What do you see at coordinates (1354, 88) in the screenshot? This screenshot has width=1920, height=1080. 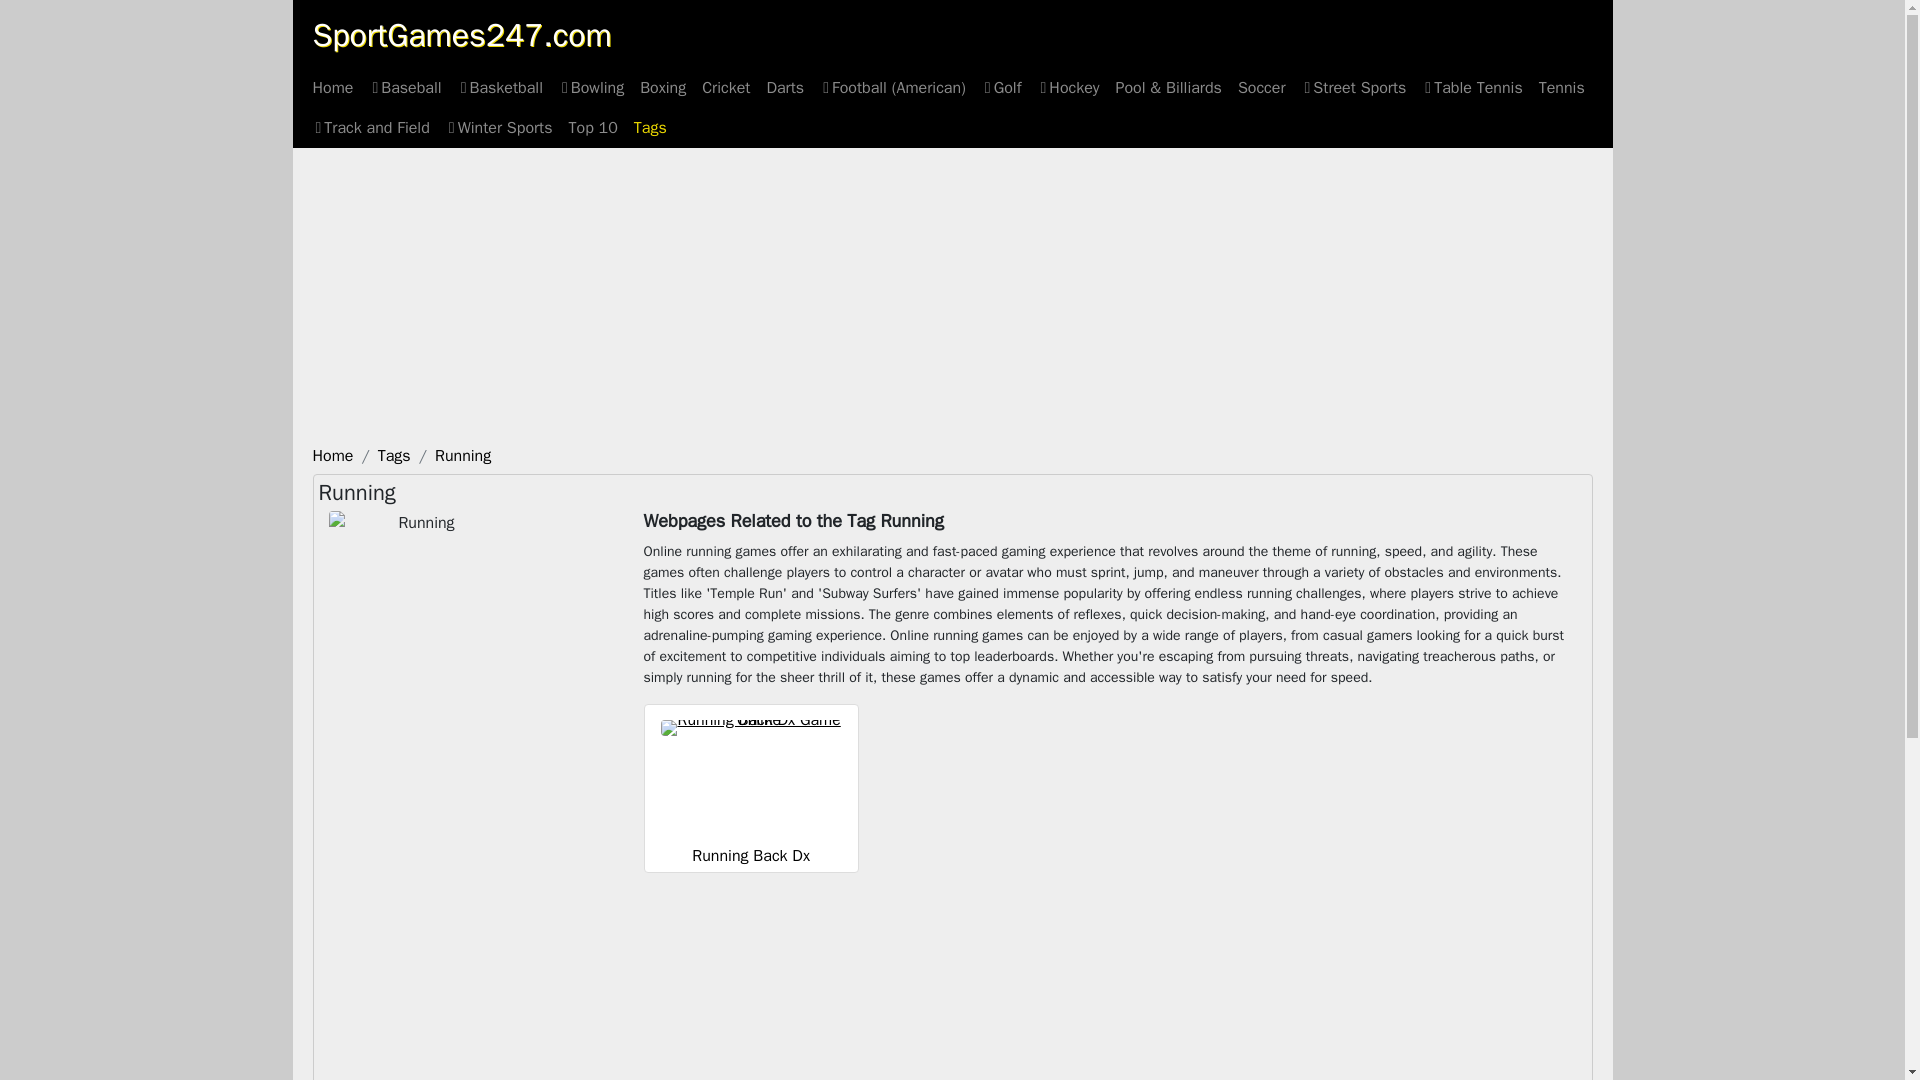 I see `Street Sports` at bounding box center [1354, 88].